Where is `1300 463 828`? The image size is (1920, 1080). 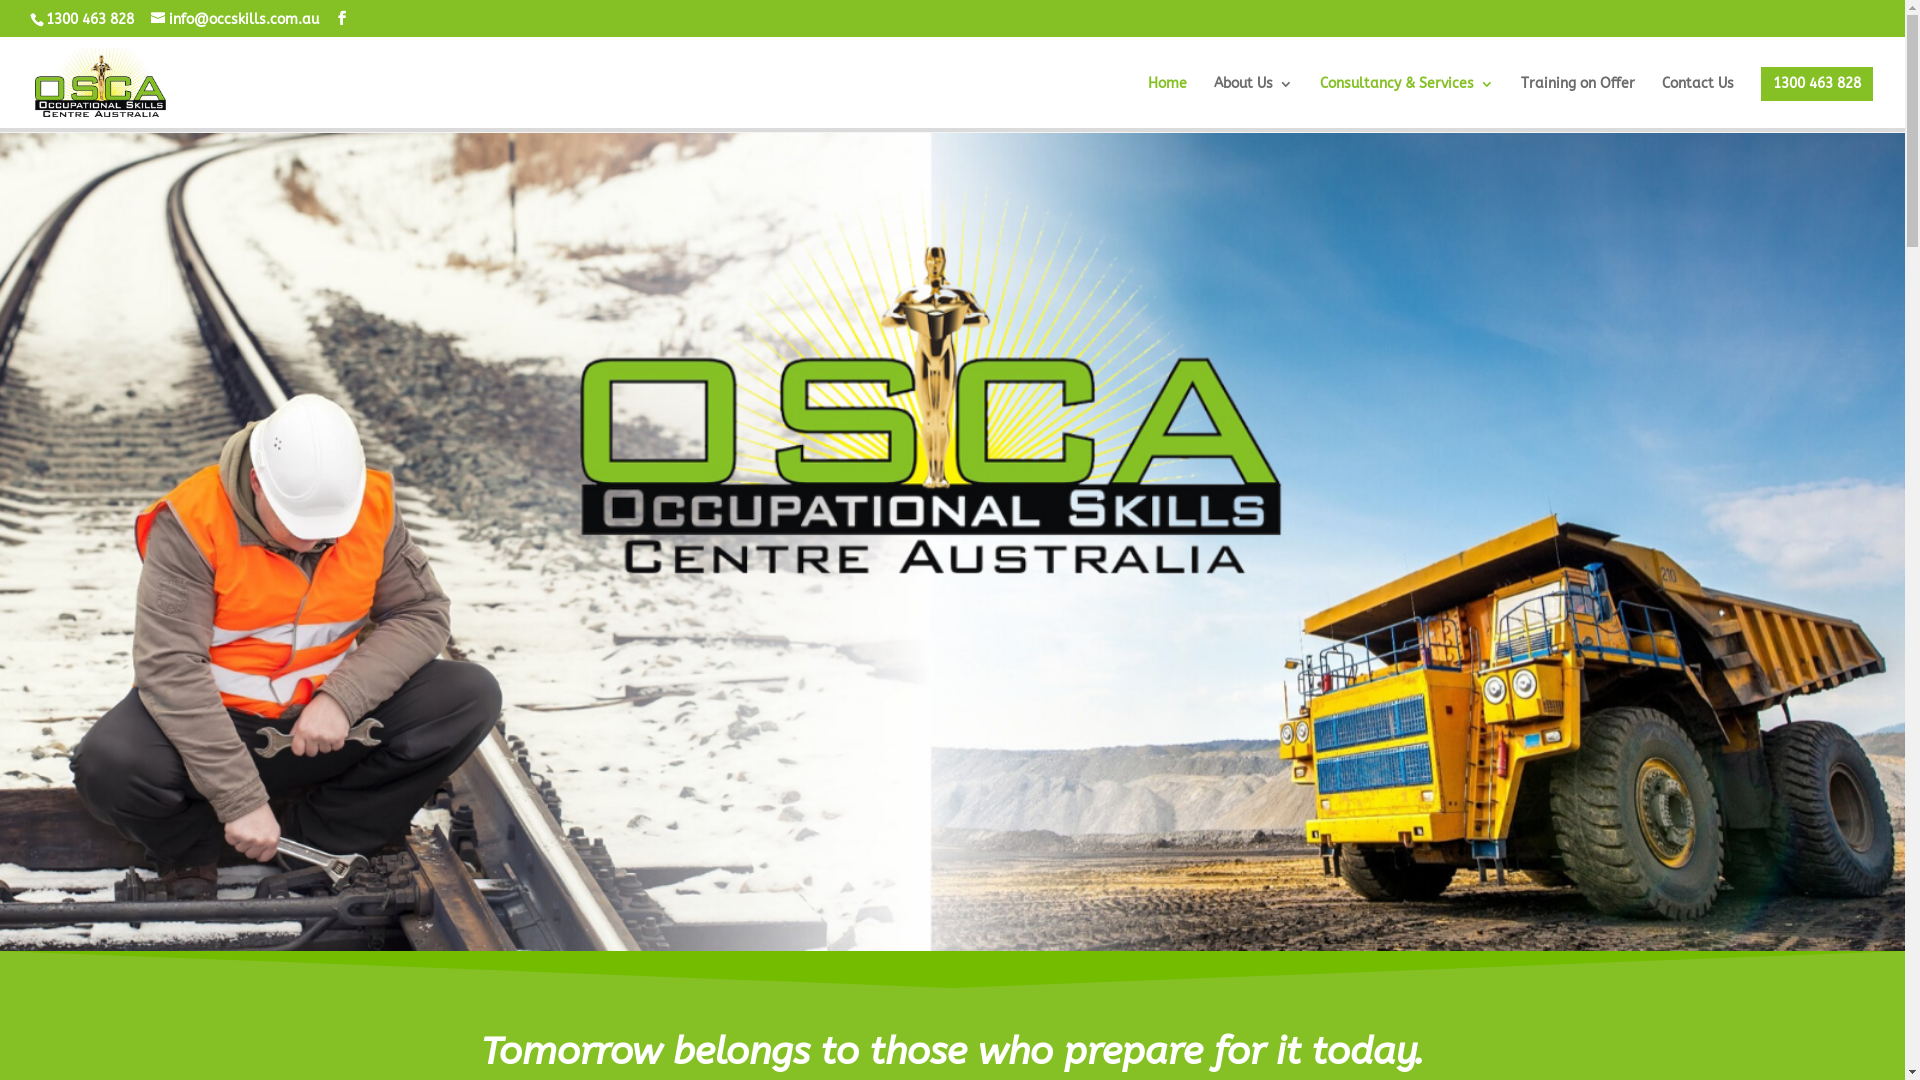
1300 463 828 is located at coordinates (88, 18).